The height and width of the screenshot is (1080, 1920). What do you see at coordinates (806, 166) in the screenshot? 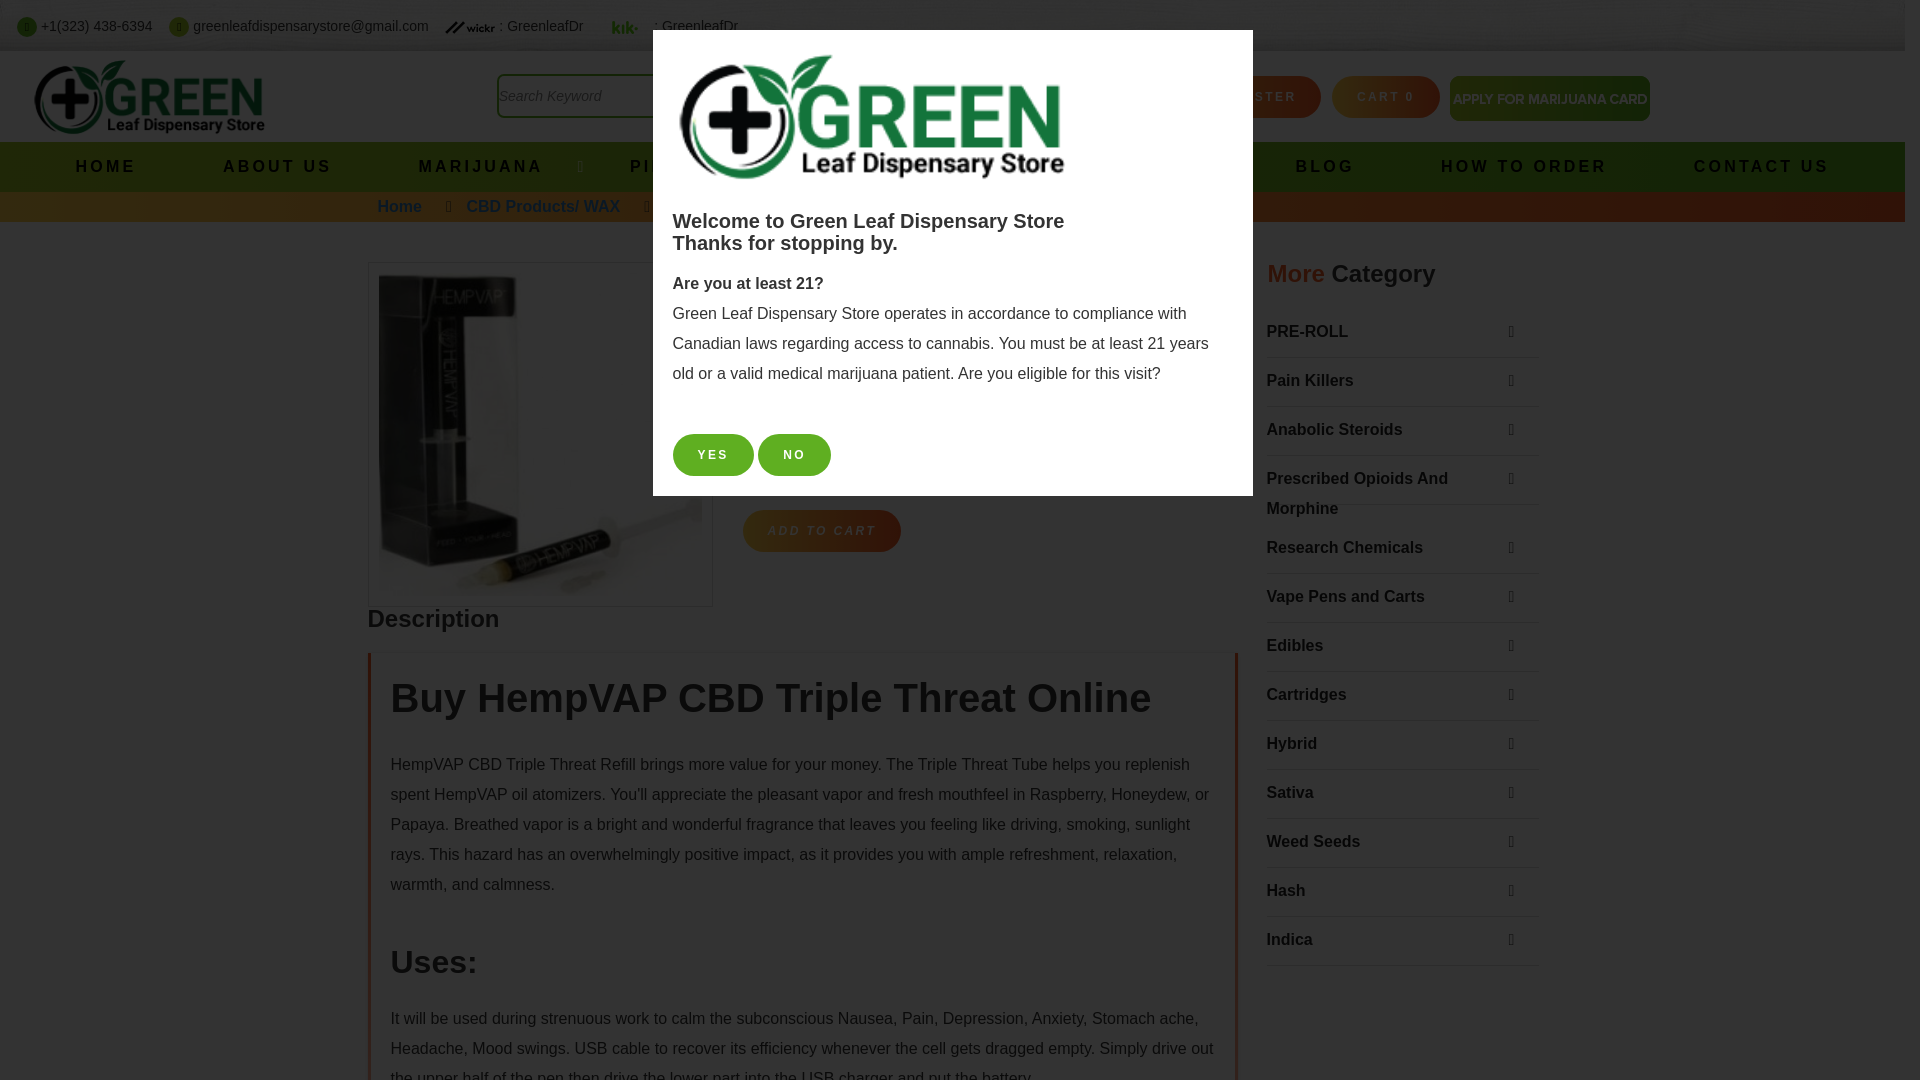
I see `SHOP` at bounding box center [806, 166].